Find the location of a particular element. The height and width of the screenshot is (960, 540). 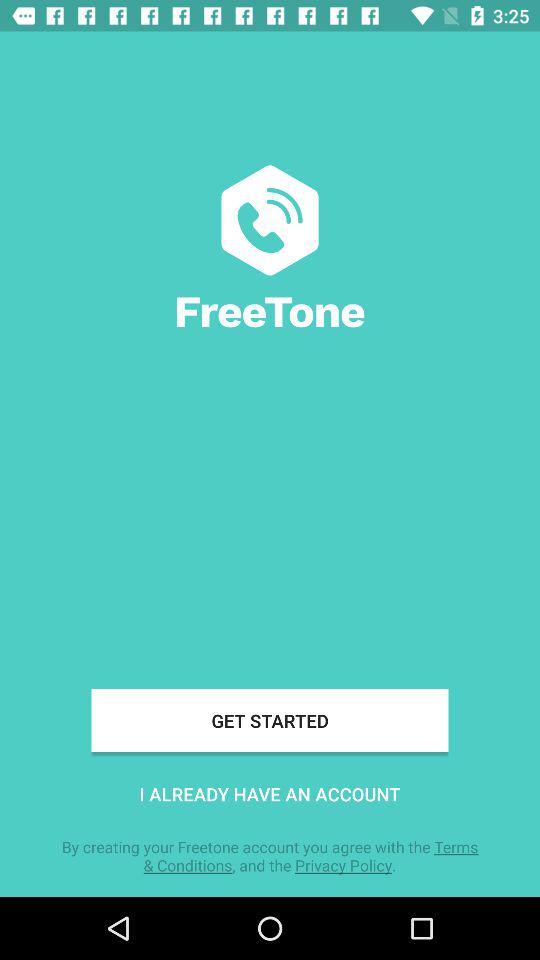

launch item below the get started icon is located at coordinates (270, 794).